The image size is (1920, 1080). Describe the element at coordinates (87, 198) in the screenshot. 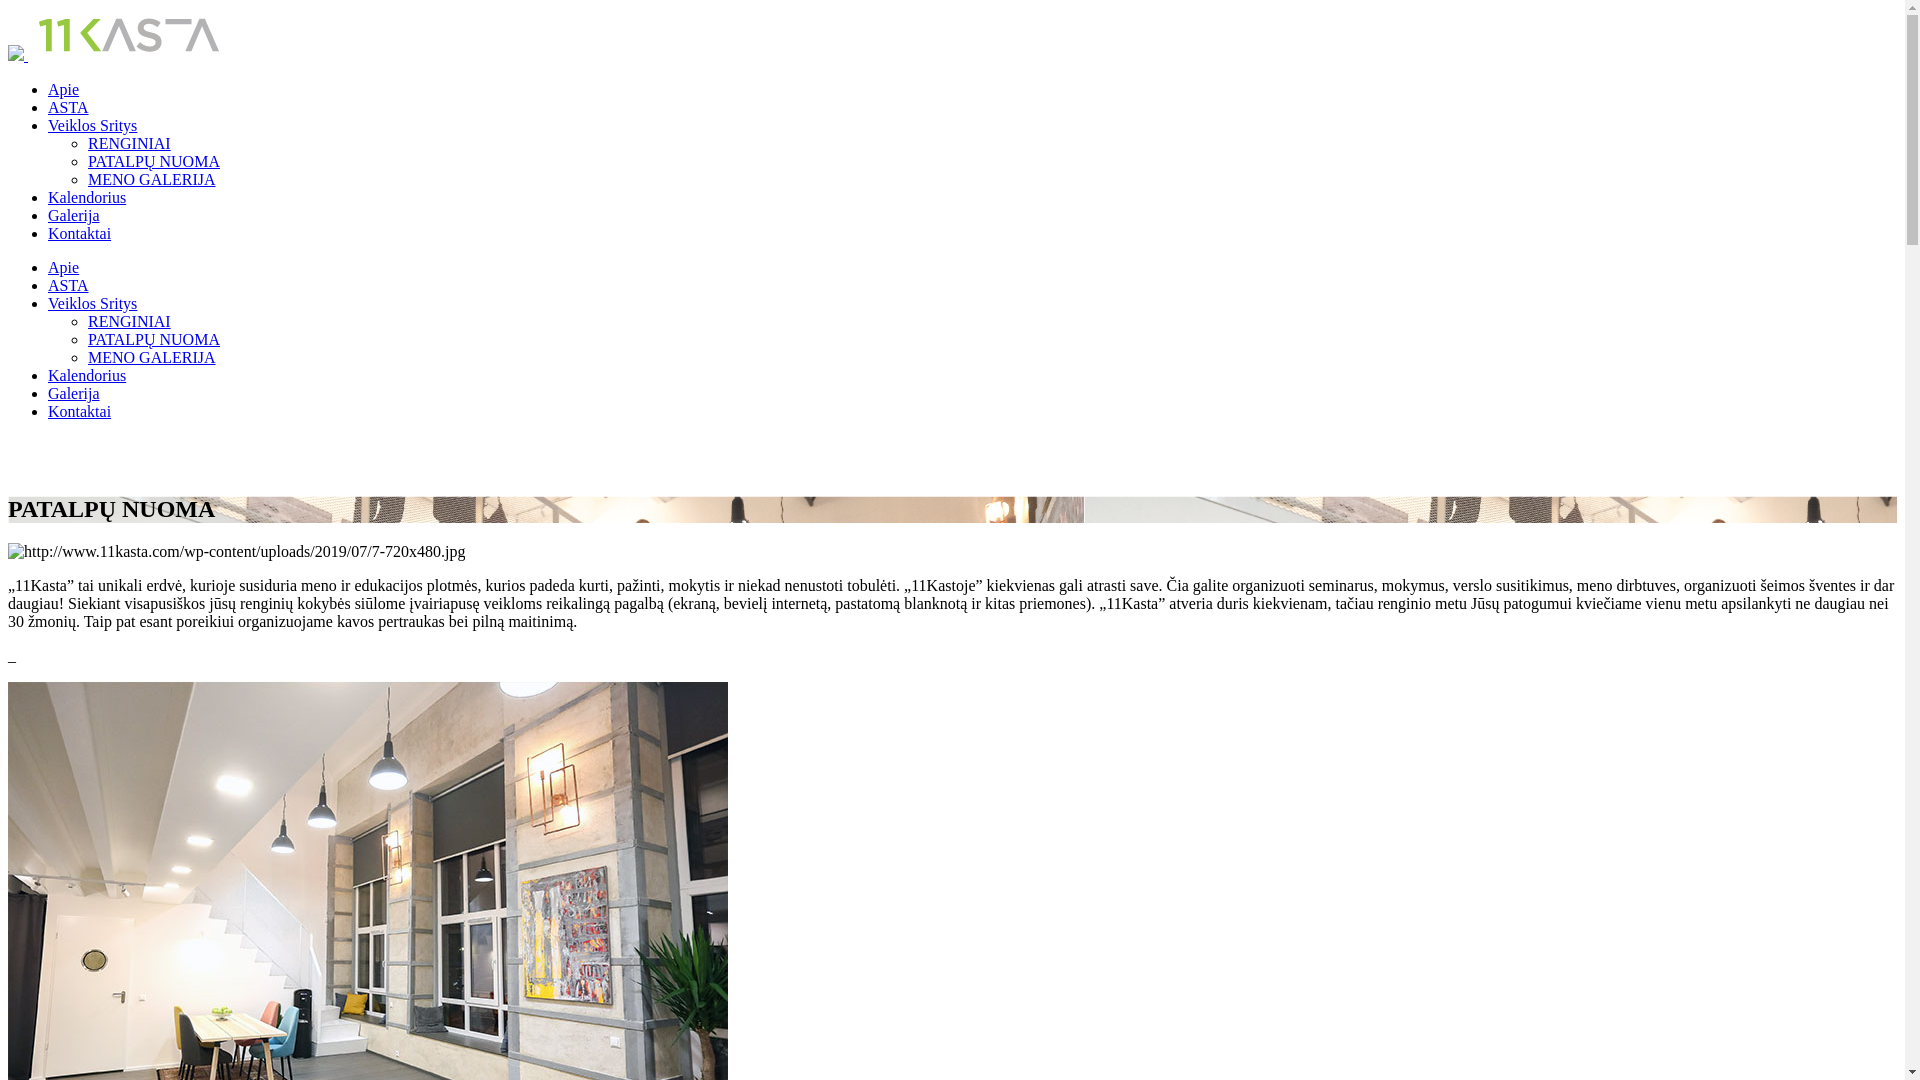

I see `Kalendorius` at that location.